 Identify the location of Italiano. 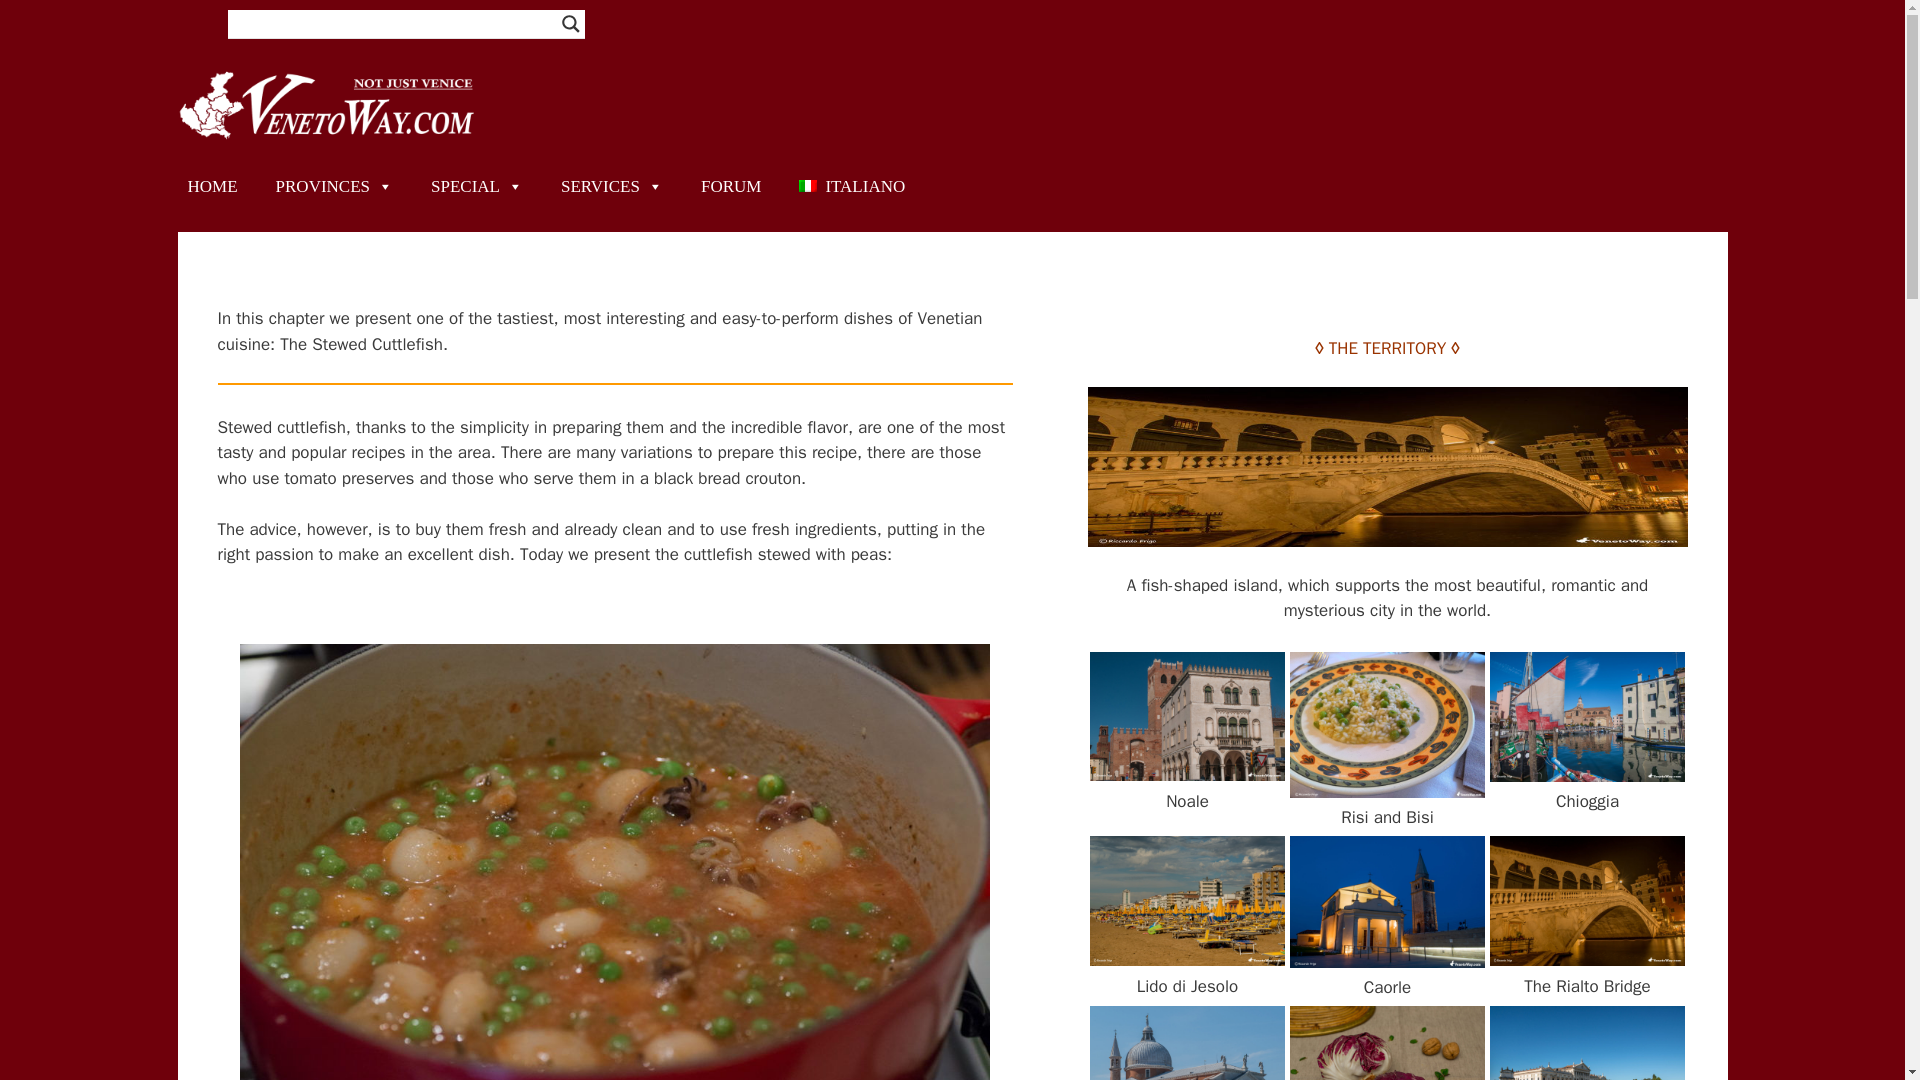
(852, 186).